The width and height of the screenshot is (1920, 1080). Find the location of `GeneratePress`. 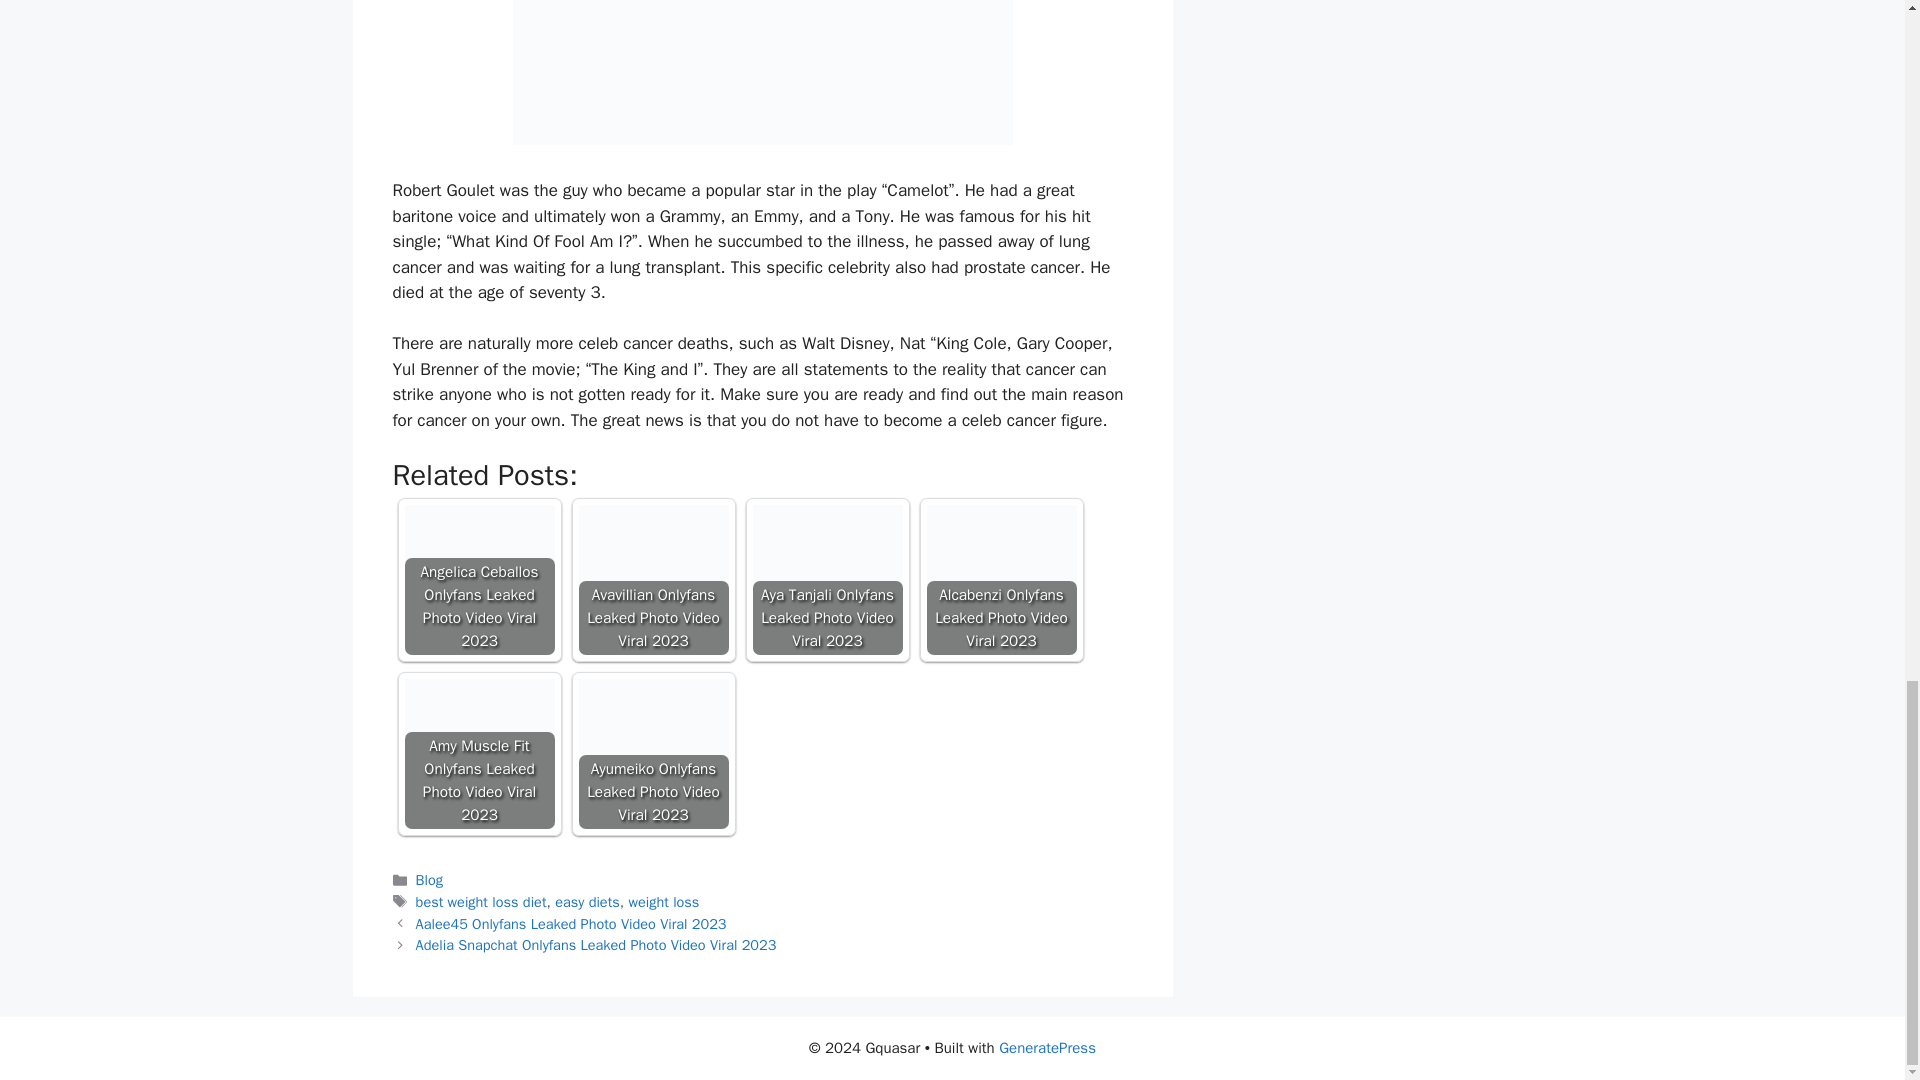

GeneratePress is located at coordinates (1047, 1048).